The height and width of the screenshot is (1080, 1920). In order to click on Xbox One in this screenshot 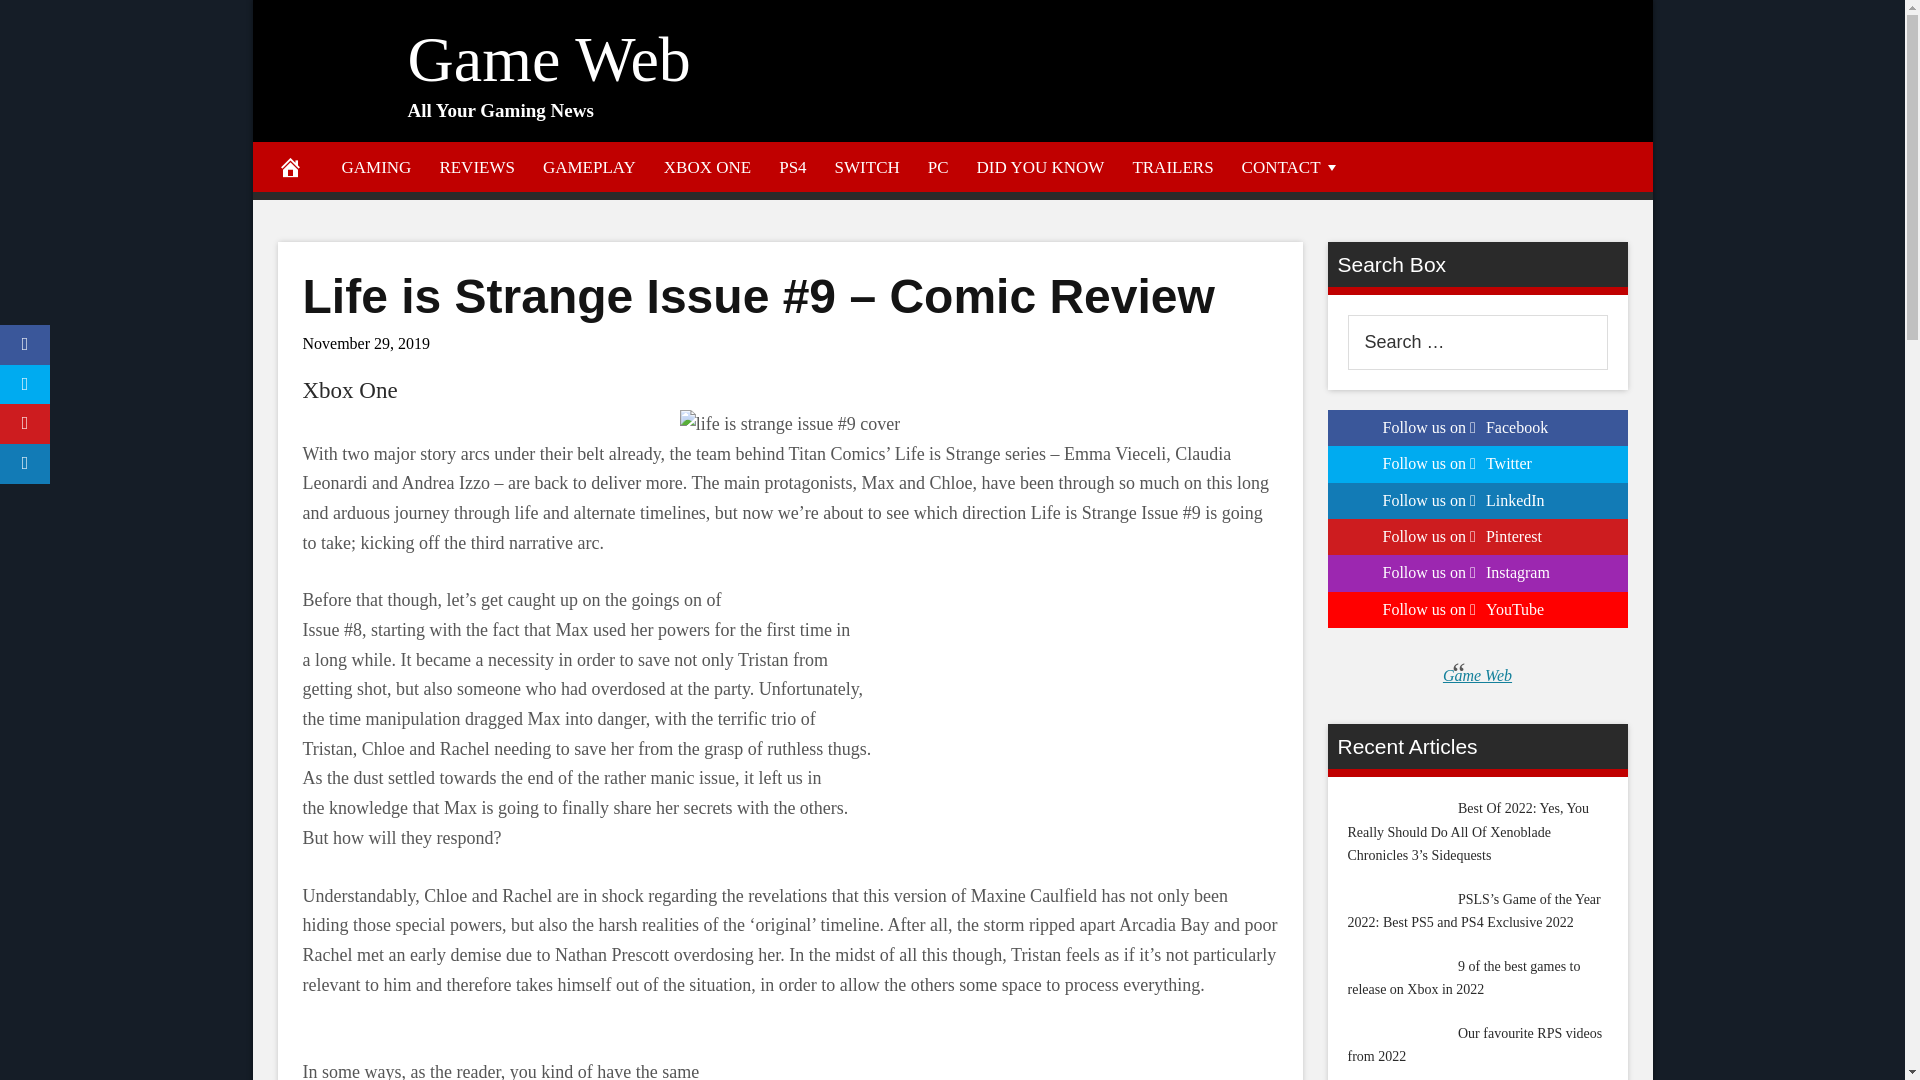, I will do `click(349, 390)`.